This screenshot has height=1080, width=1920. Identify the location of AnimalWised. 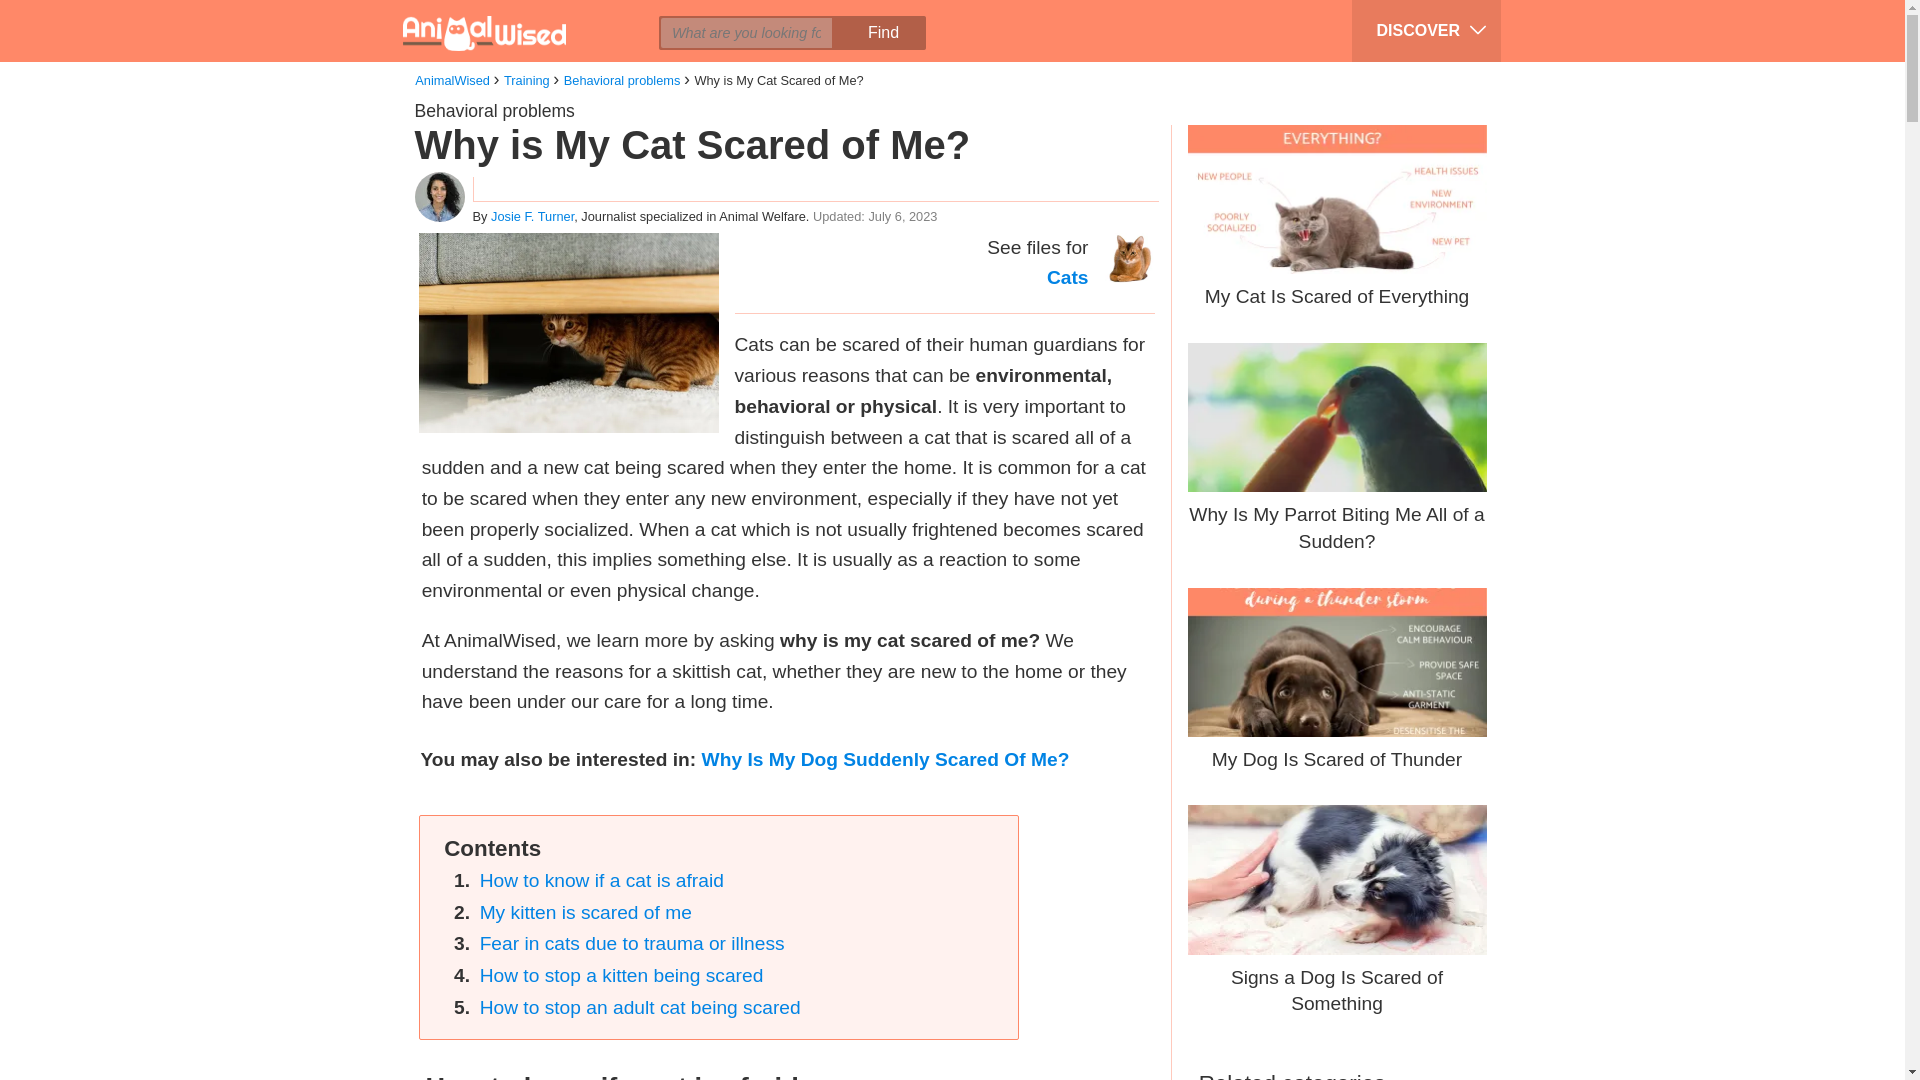
(452, 80).